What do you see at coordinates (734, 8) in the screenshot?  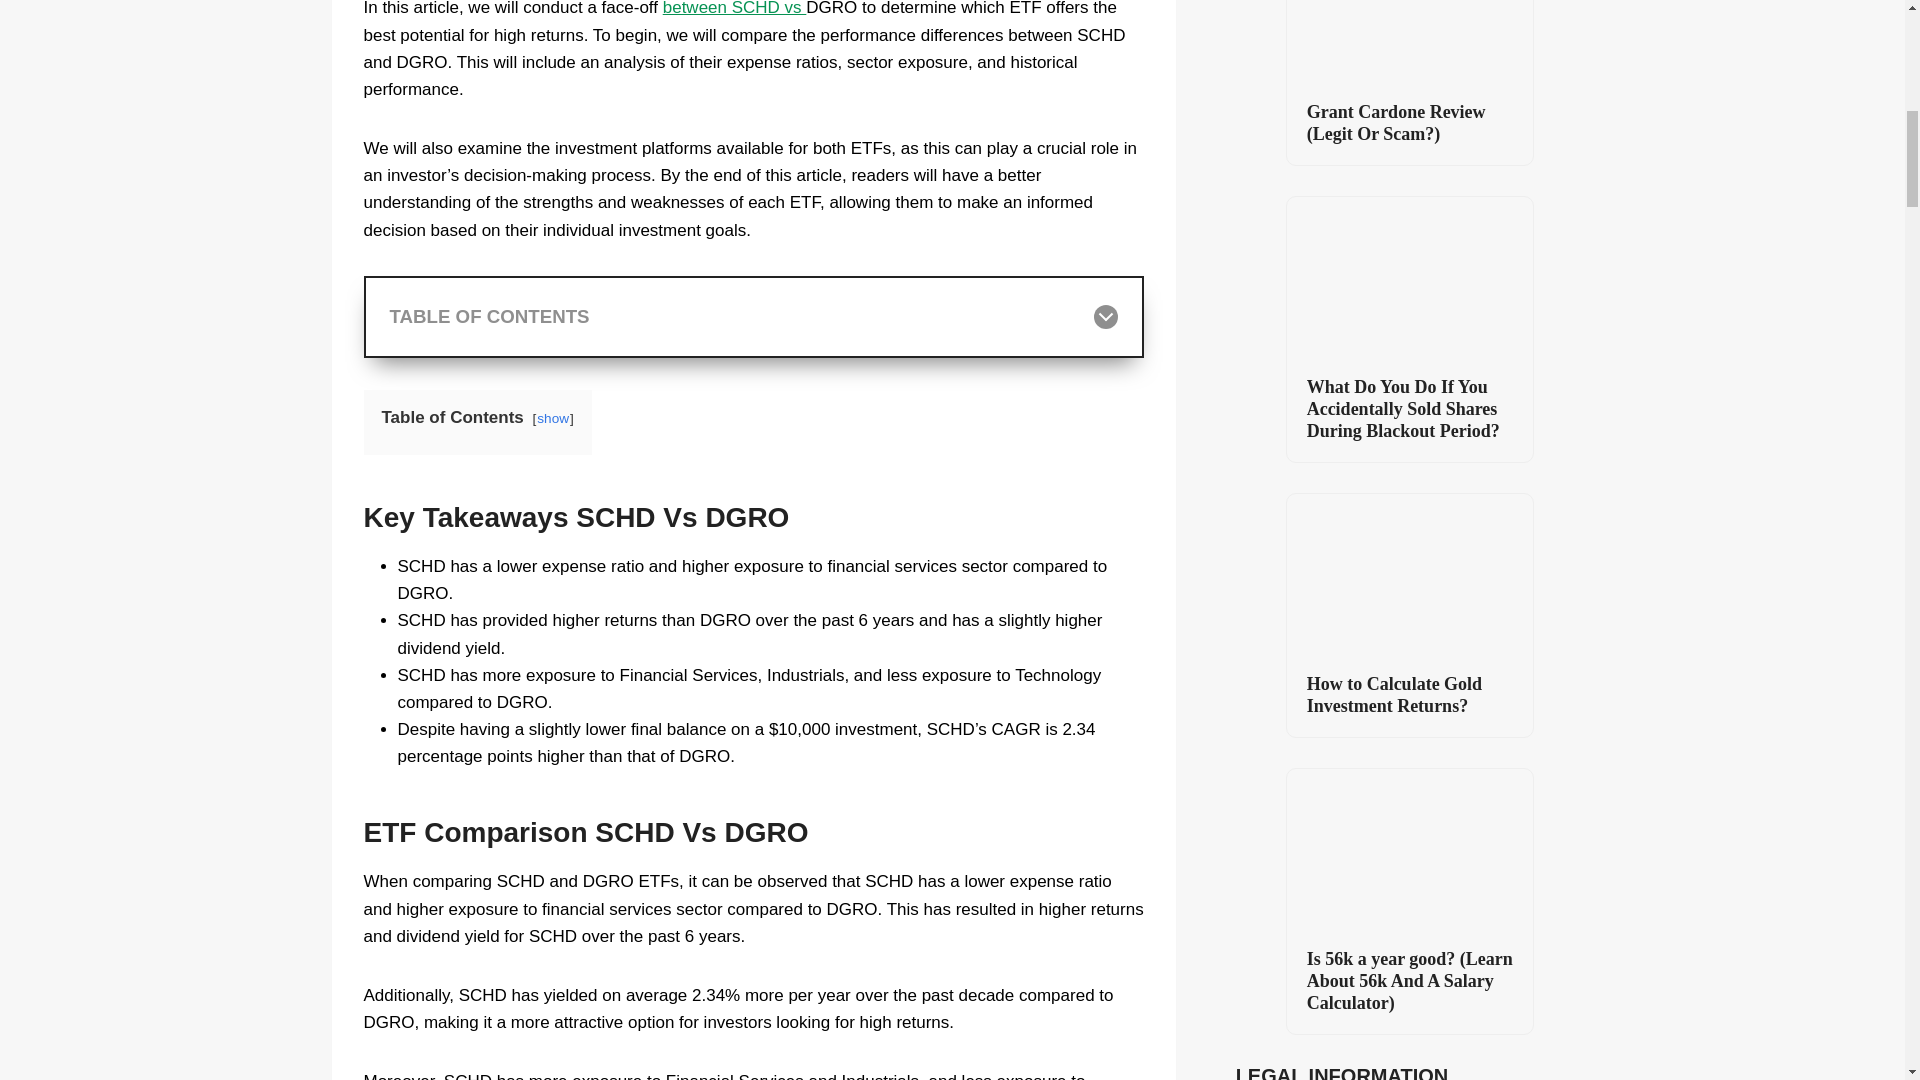 I see `between SCHD vs` at bounding box center [734, 8].